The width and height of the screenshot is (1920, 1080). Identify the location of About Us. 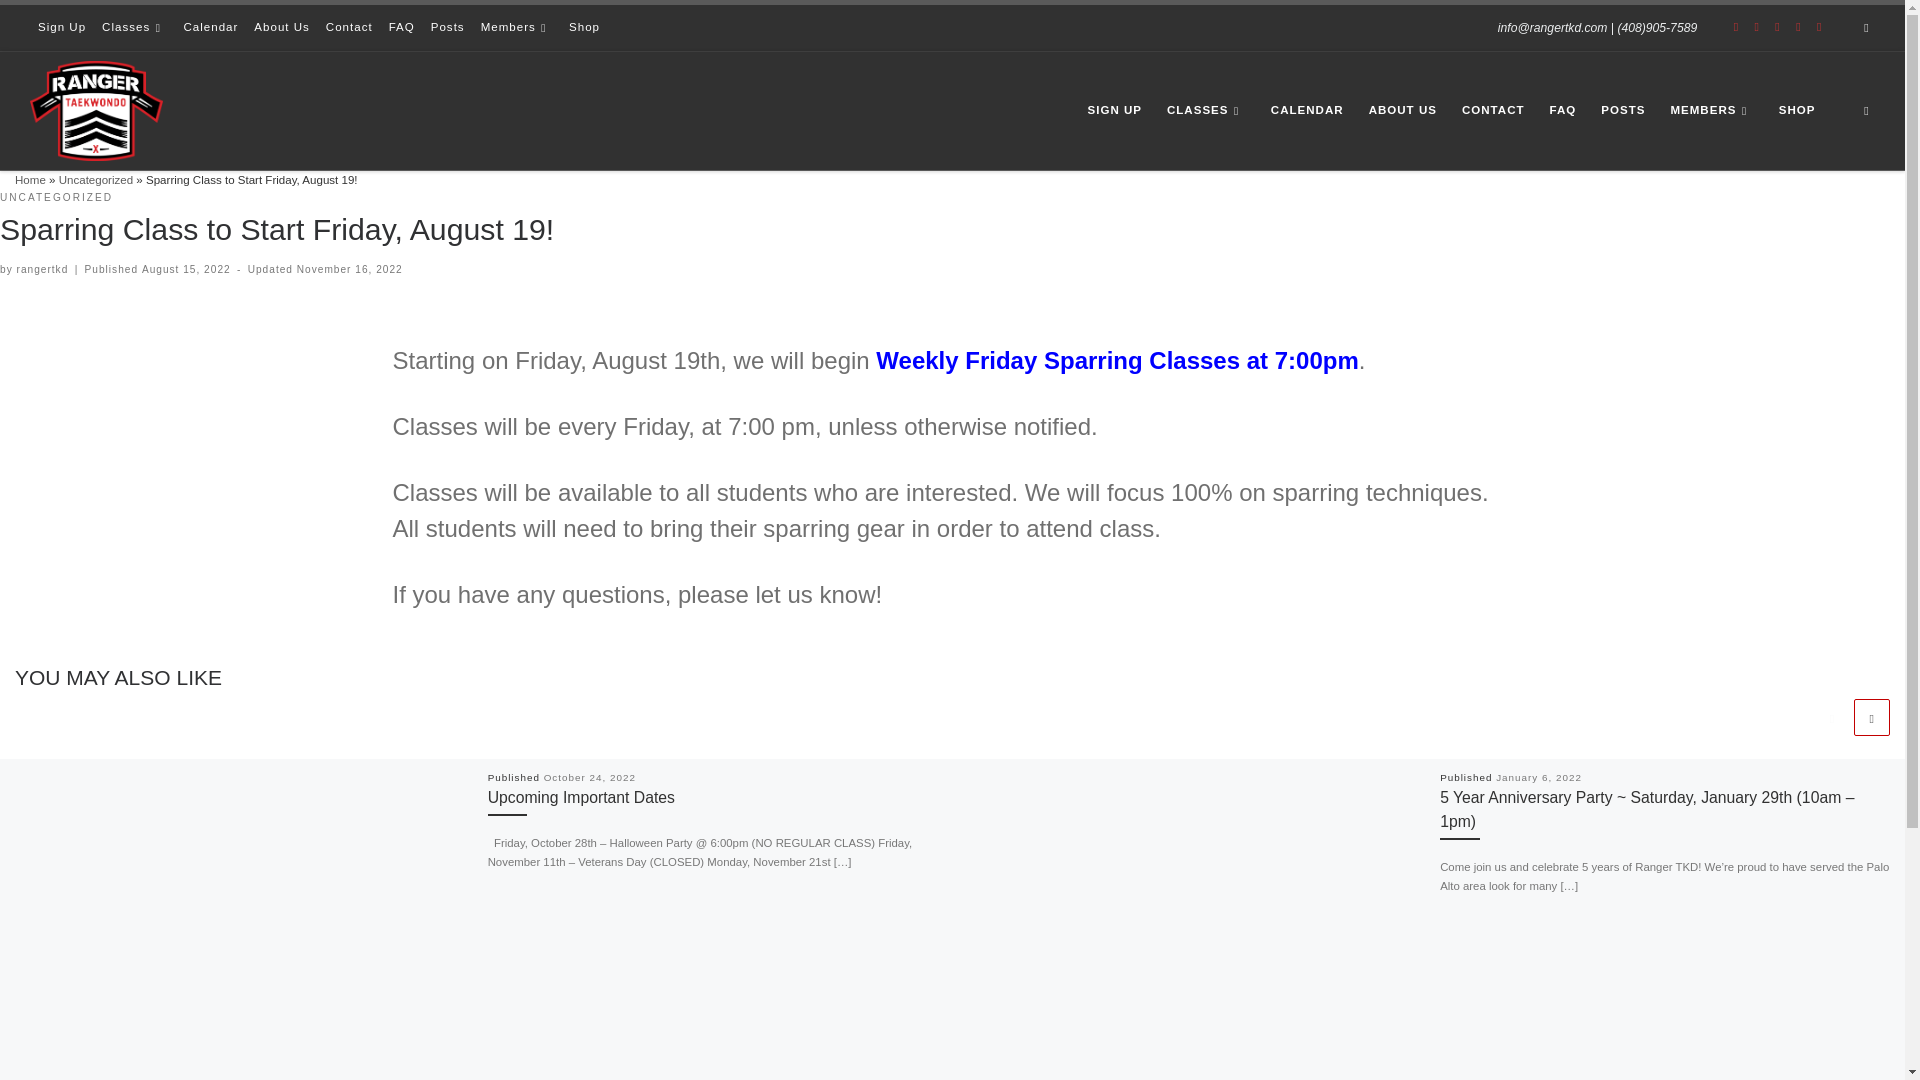
(282, 28).